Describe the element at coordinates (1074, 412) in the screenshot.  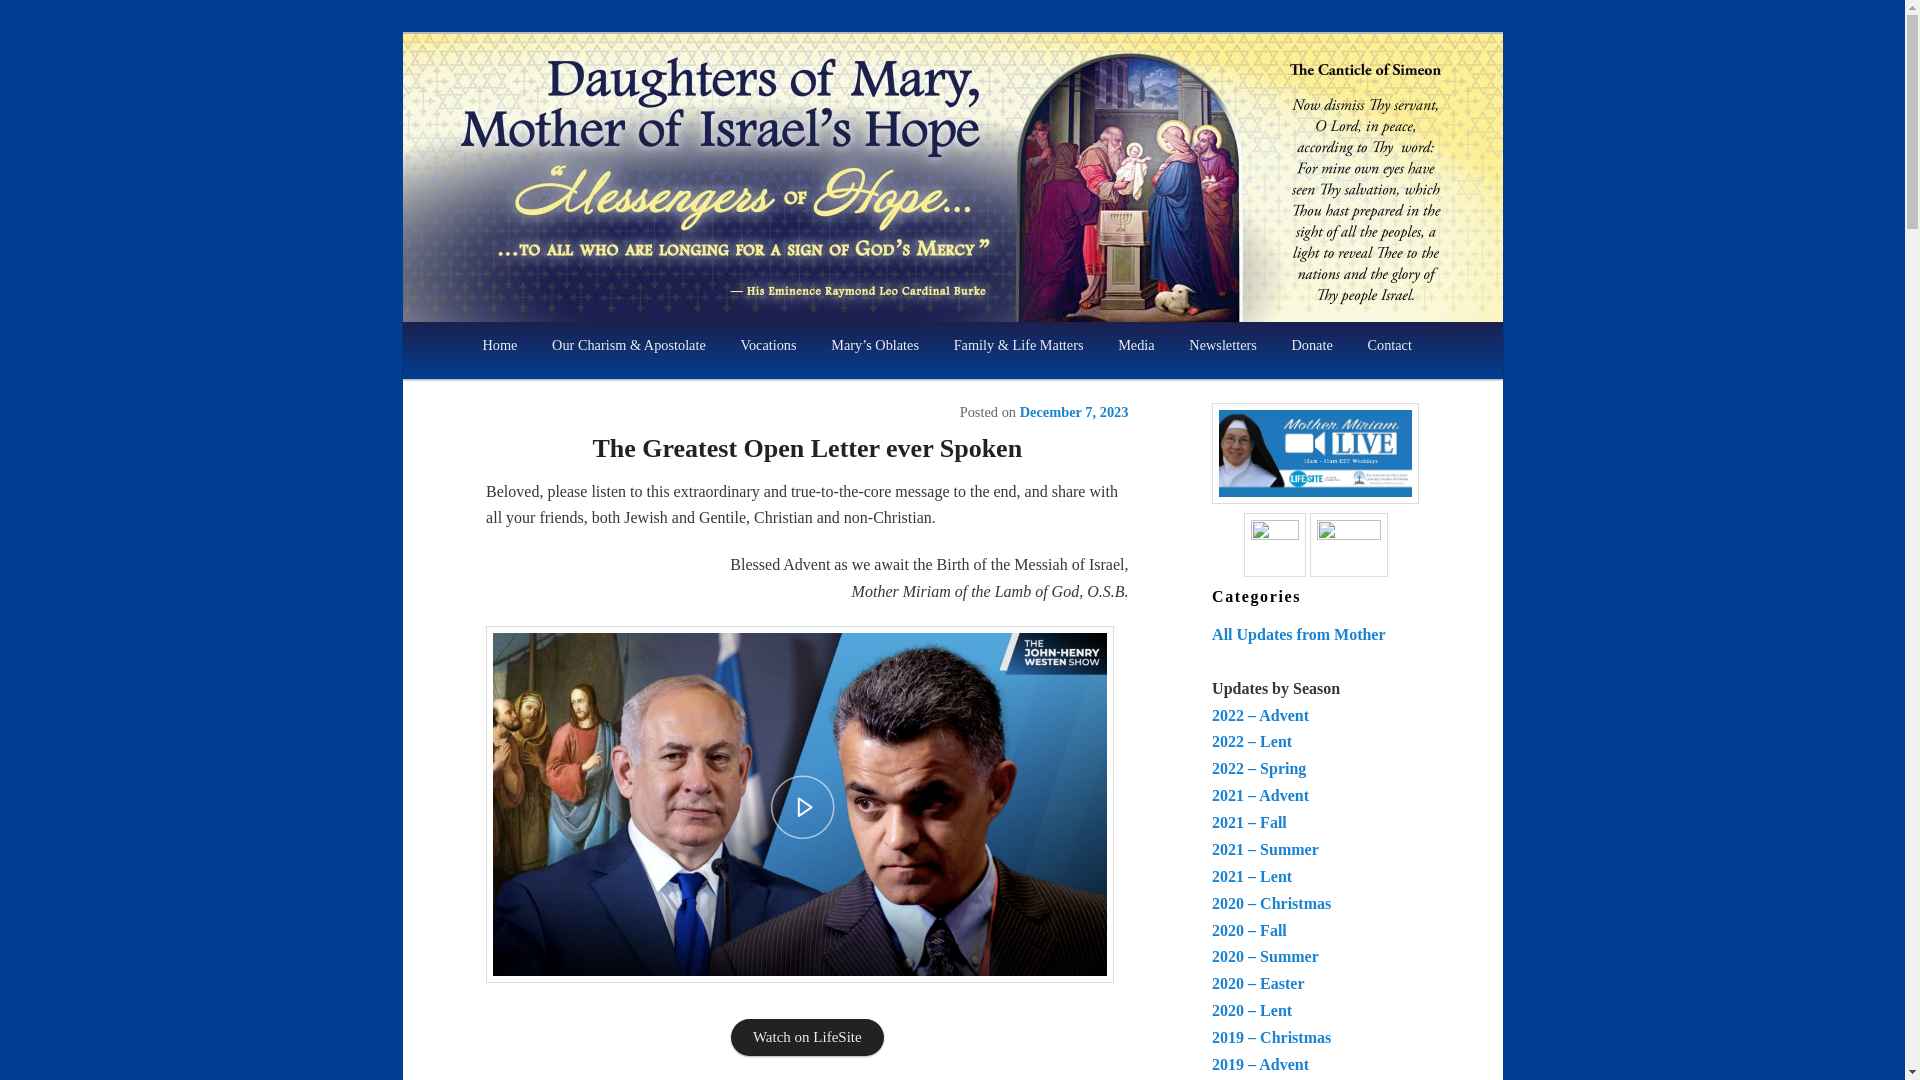
I see `4:19 pm` at that location.